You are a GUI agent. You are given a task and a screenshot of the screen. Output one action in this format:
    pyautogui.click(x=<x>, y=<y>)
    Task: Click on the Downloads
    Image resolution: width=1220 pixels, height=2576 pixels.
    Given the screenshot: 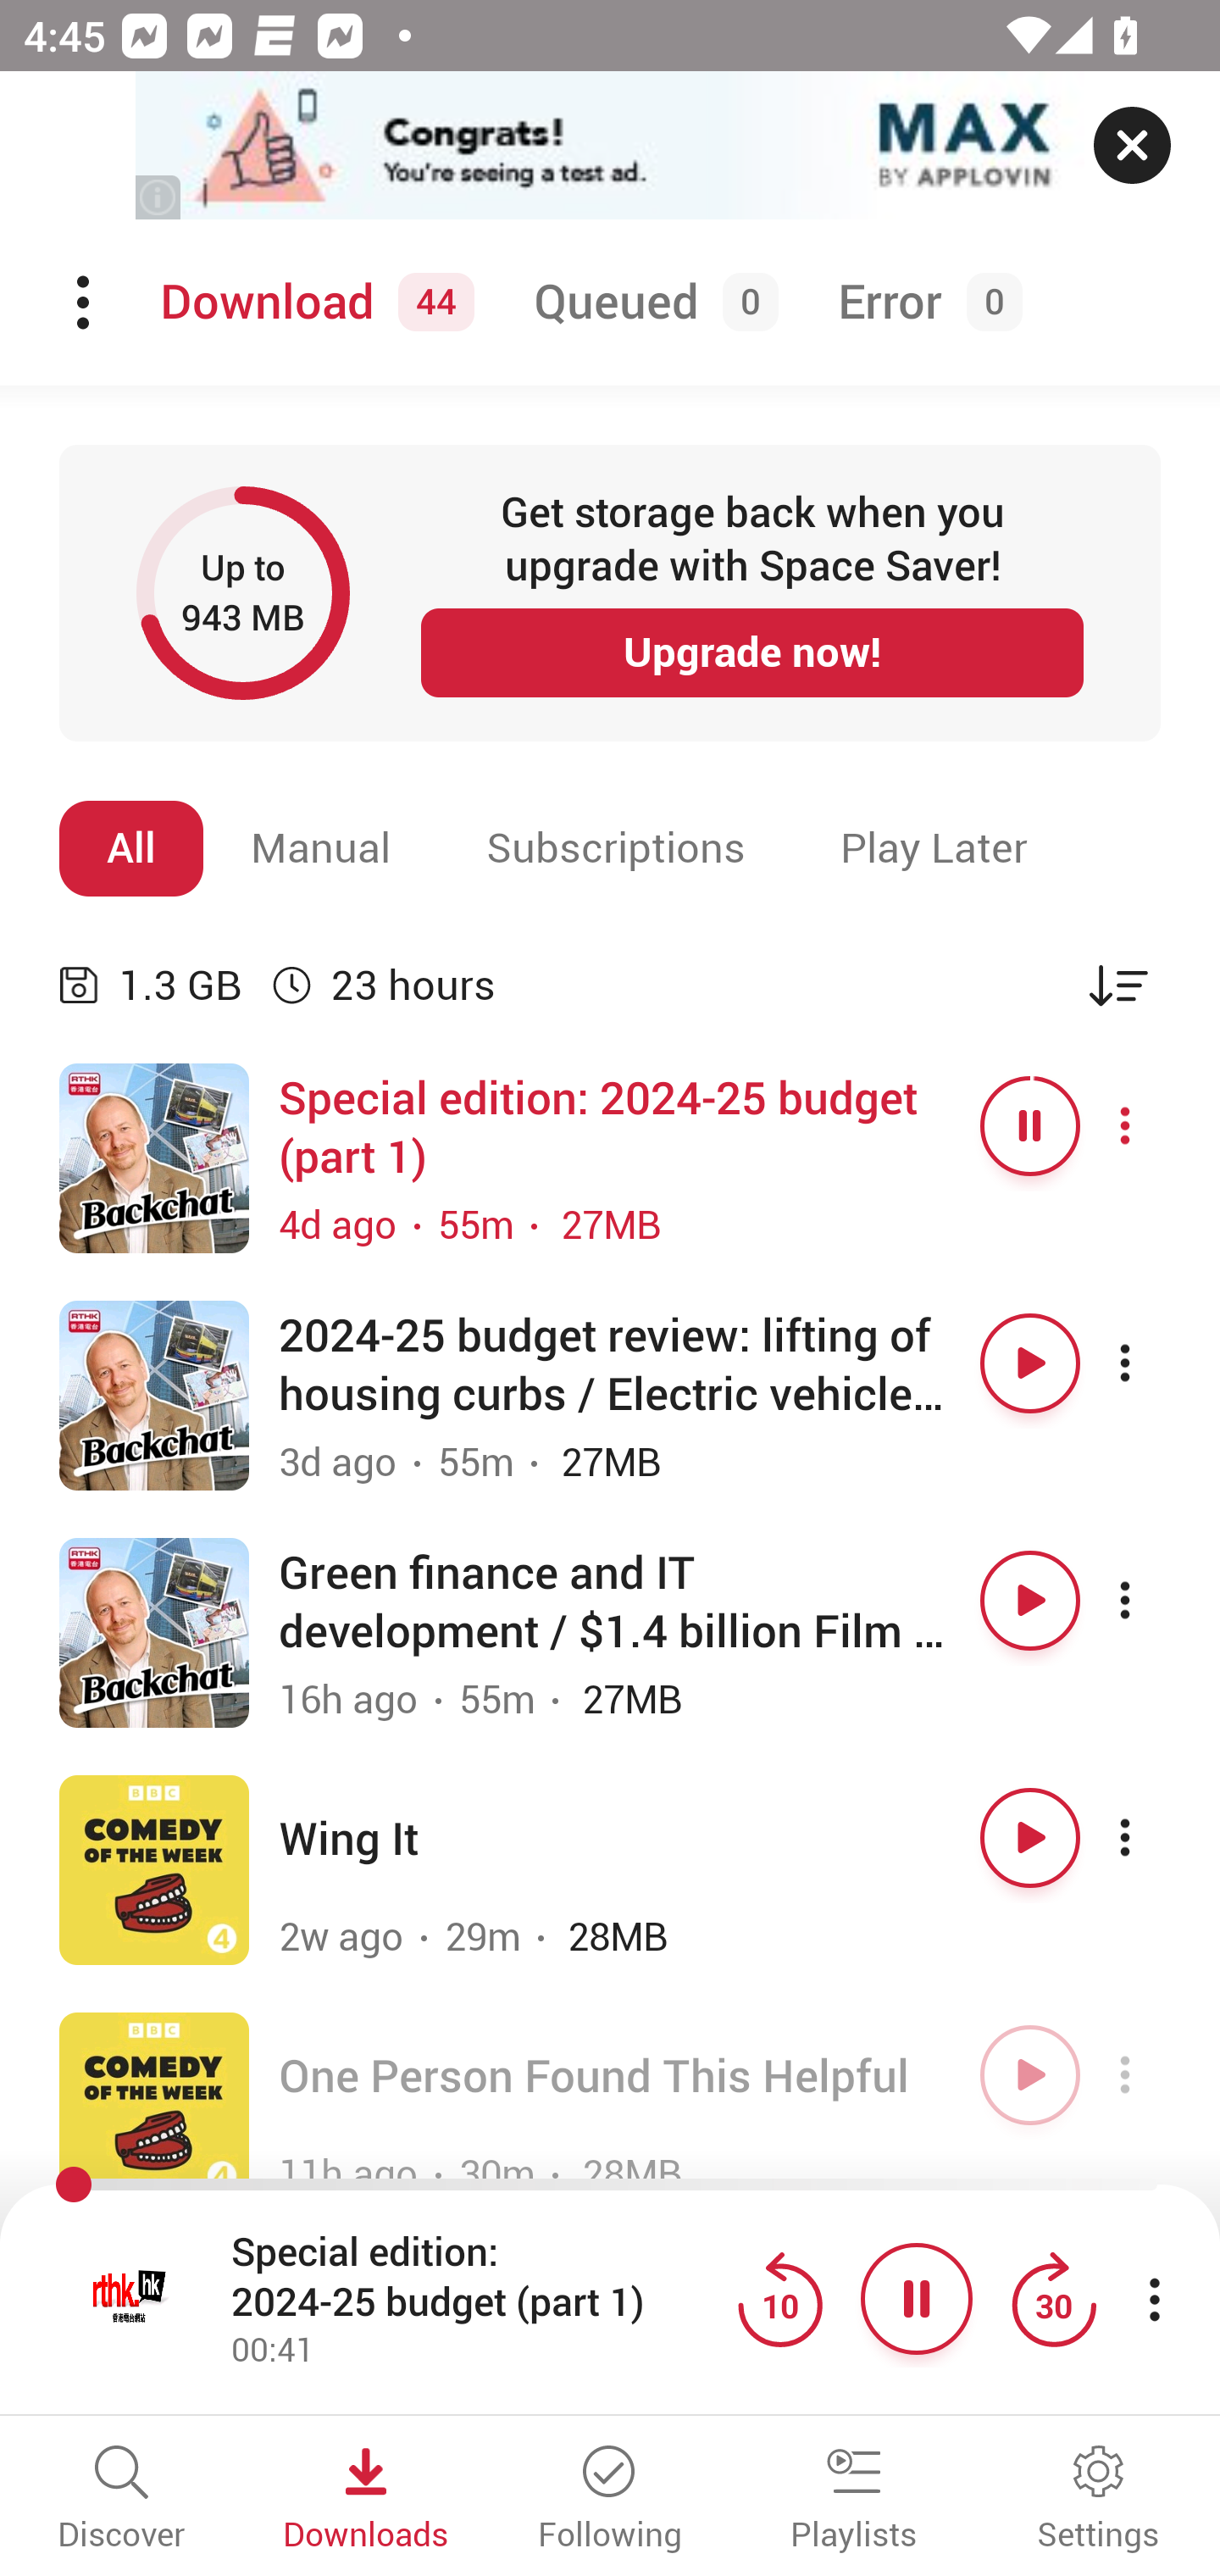 What is the action you would take?
    pyautogui.click(x=366, y=2500)
    